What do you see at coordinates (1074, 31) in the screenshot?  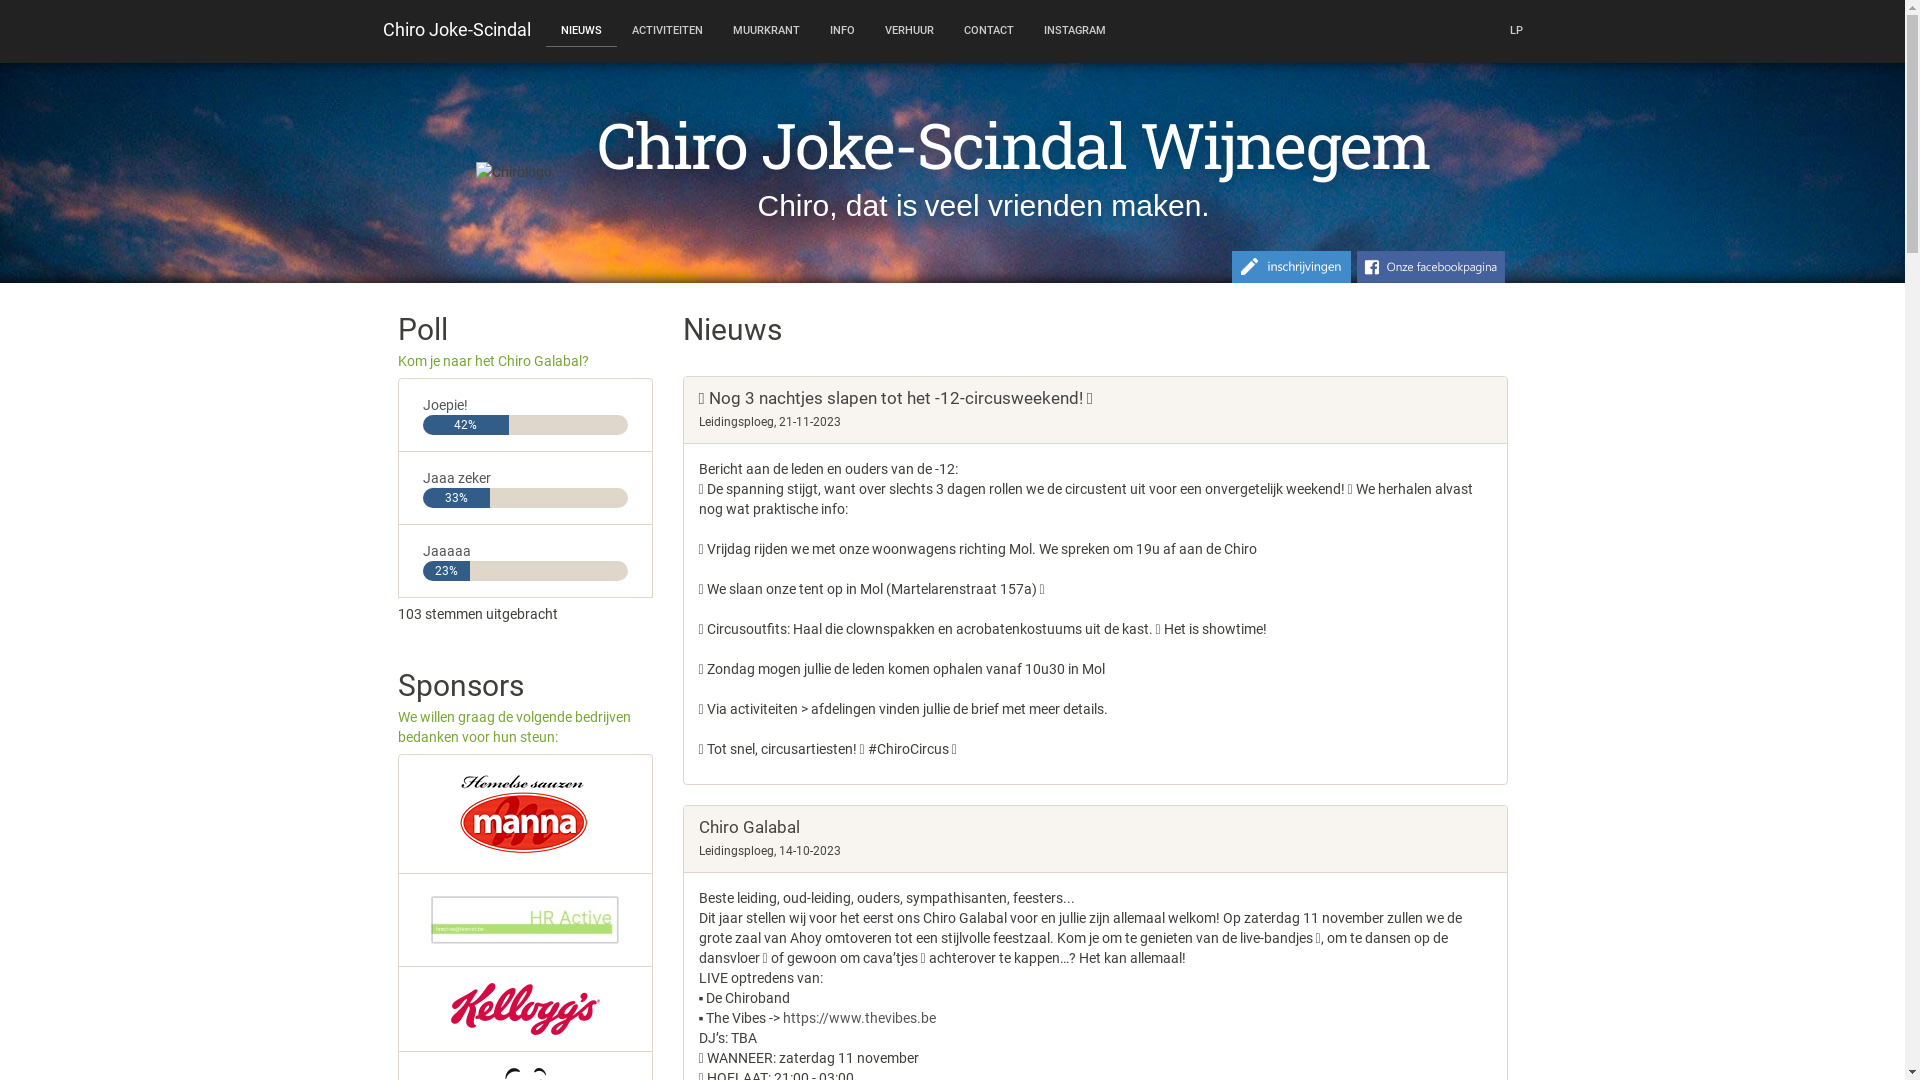 I see `INSTAGRAM` at bounding box center [1074, 31].